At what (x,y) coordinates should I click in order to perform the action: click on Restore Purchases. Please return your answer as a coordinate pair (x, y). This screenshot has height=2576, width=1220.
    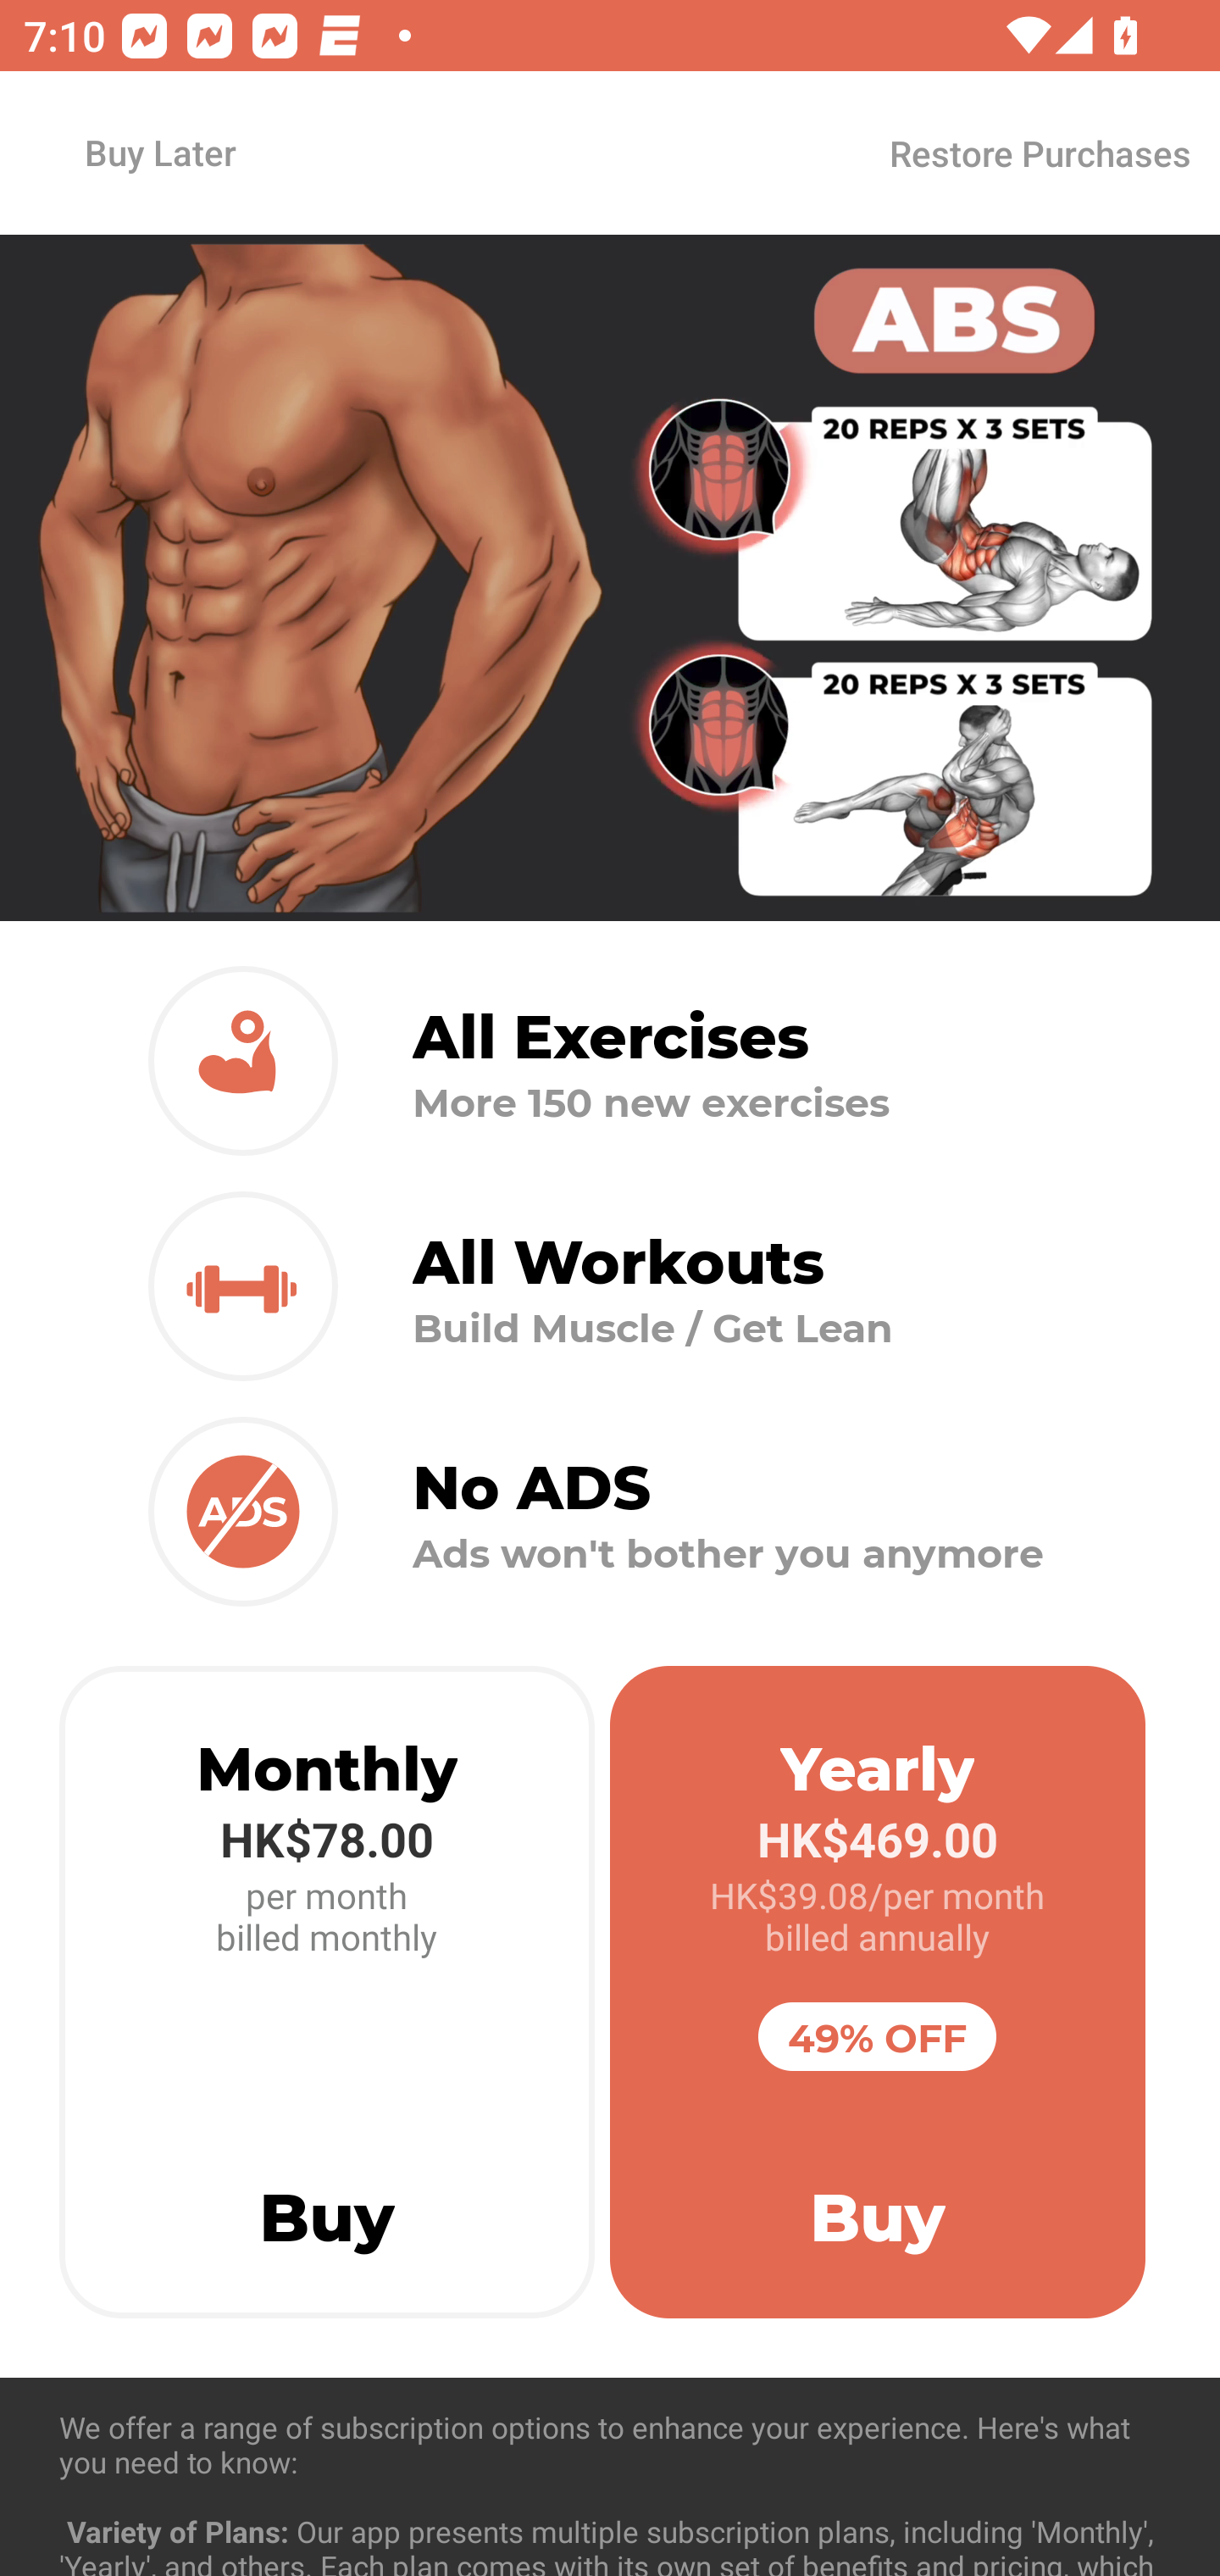
    Looking at the image, I should click on (1039, 153).